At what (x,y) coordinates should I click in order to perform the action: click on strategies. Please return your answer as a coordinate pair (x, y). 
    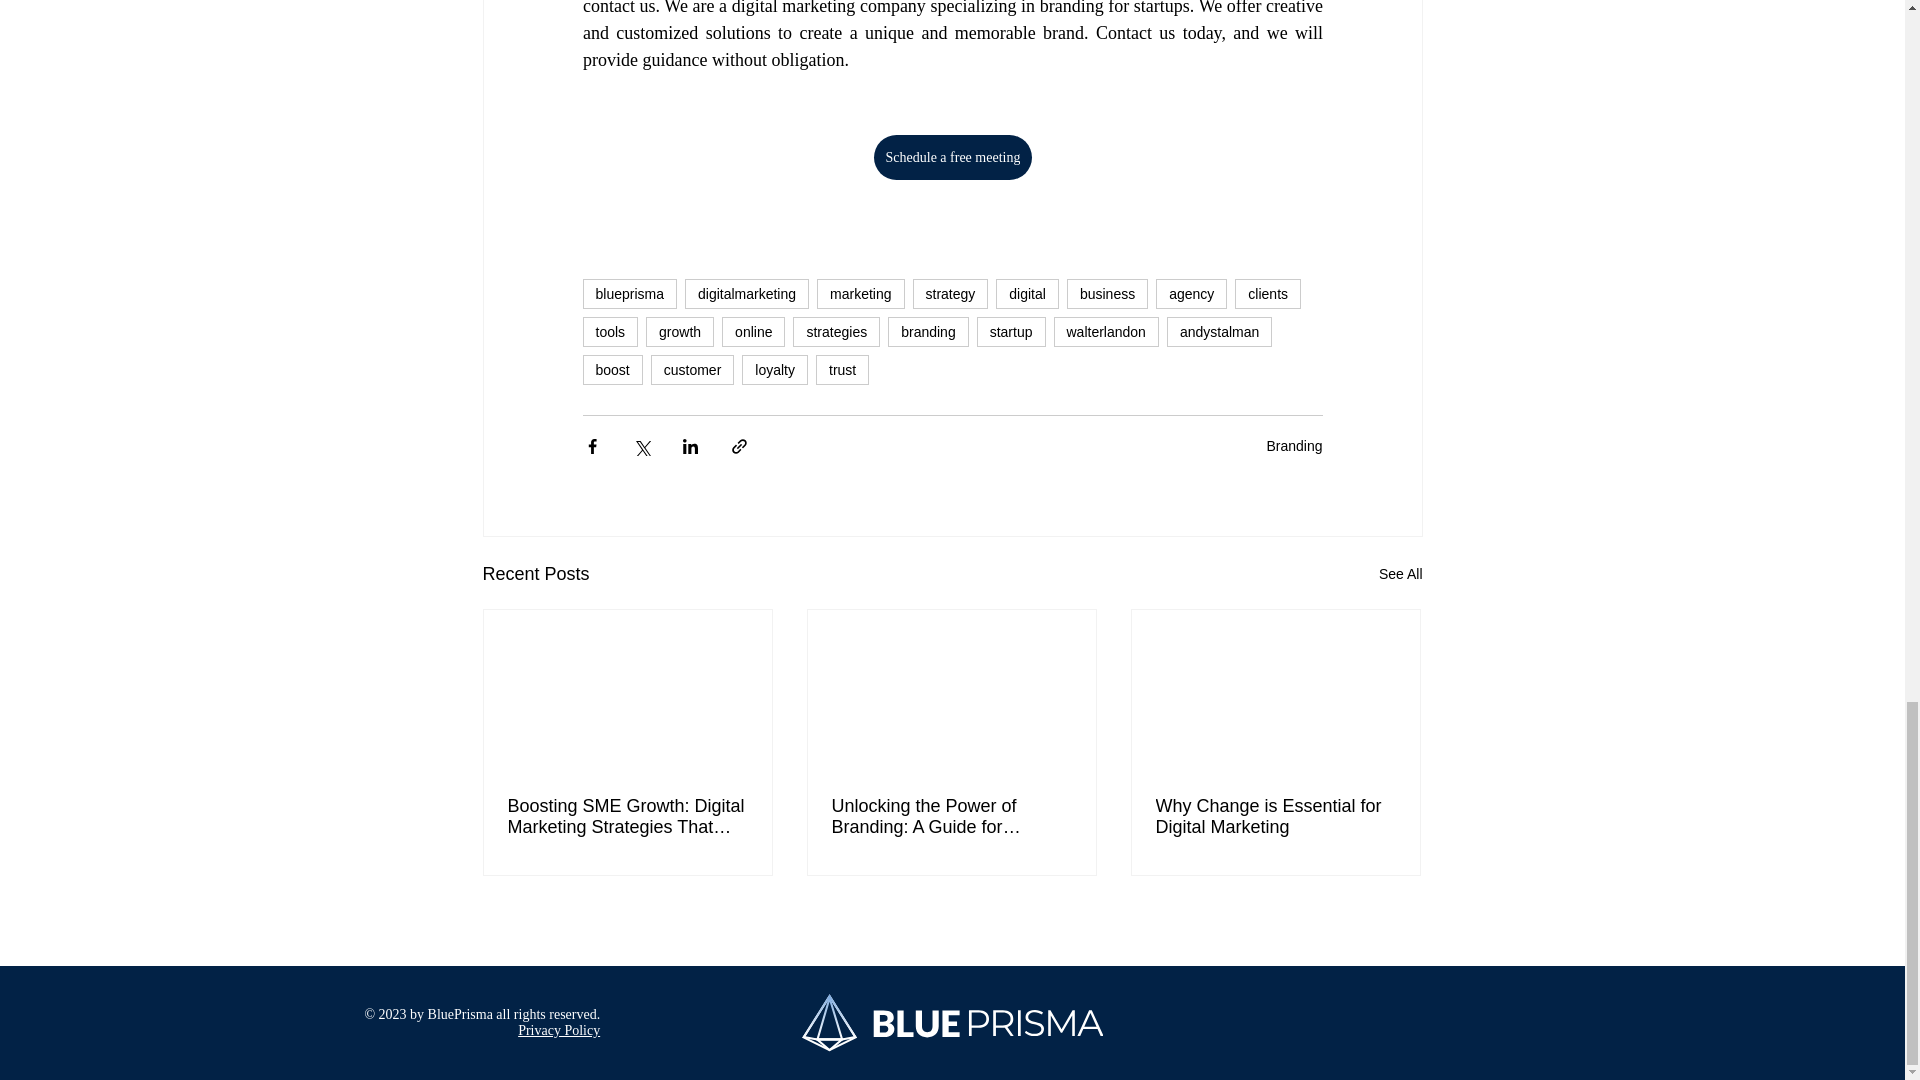
    Looking at the image, I should click on (836, 332).